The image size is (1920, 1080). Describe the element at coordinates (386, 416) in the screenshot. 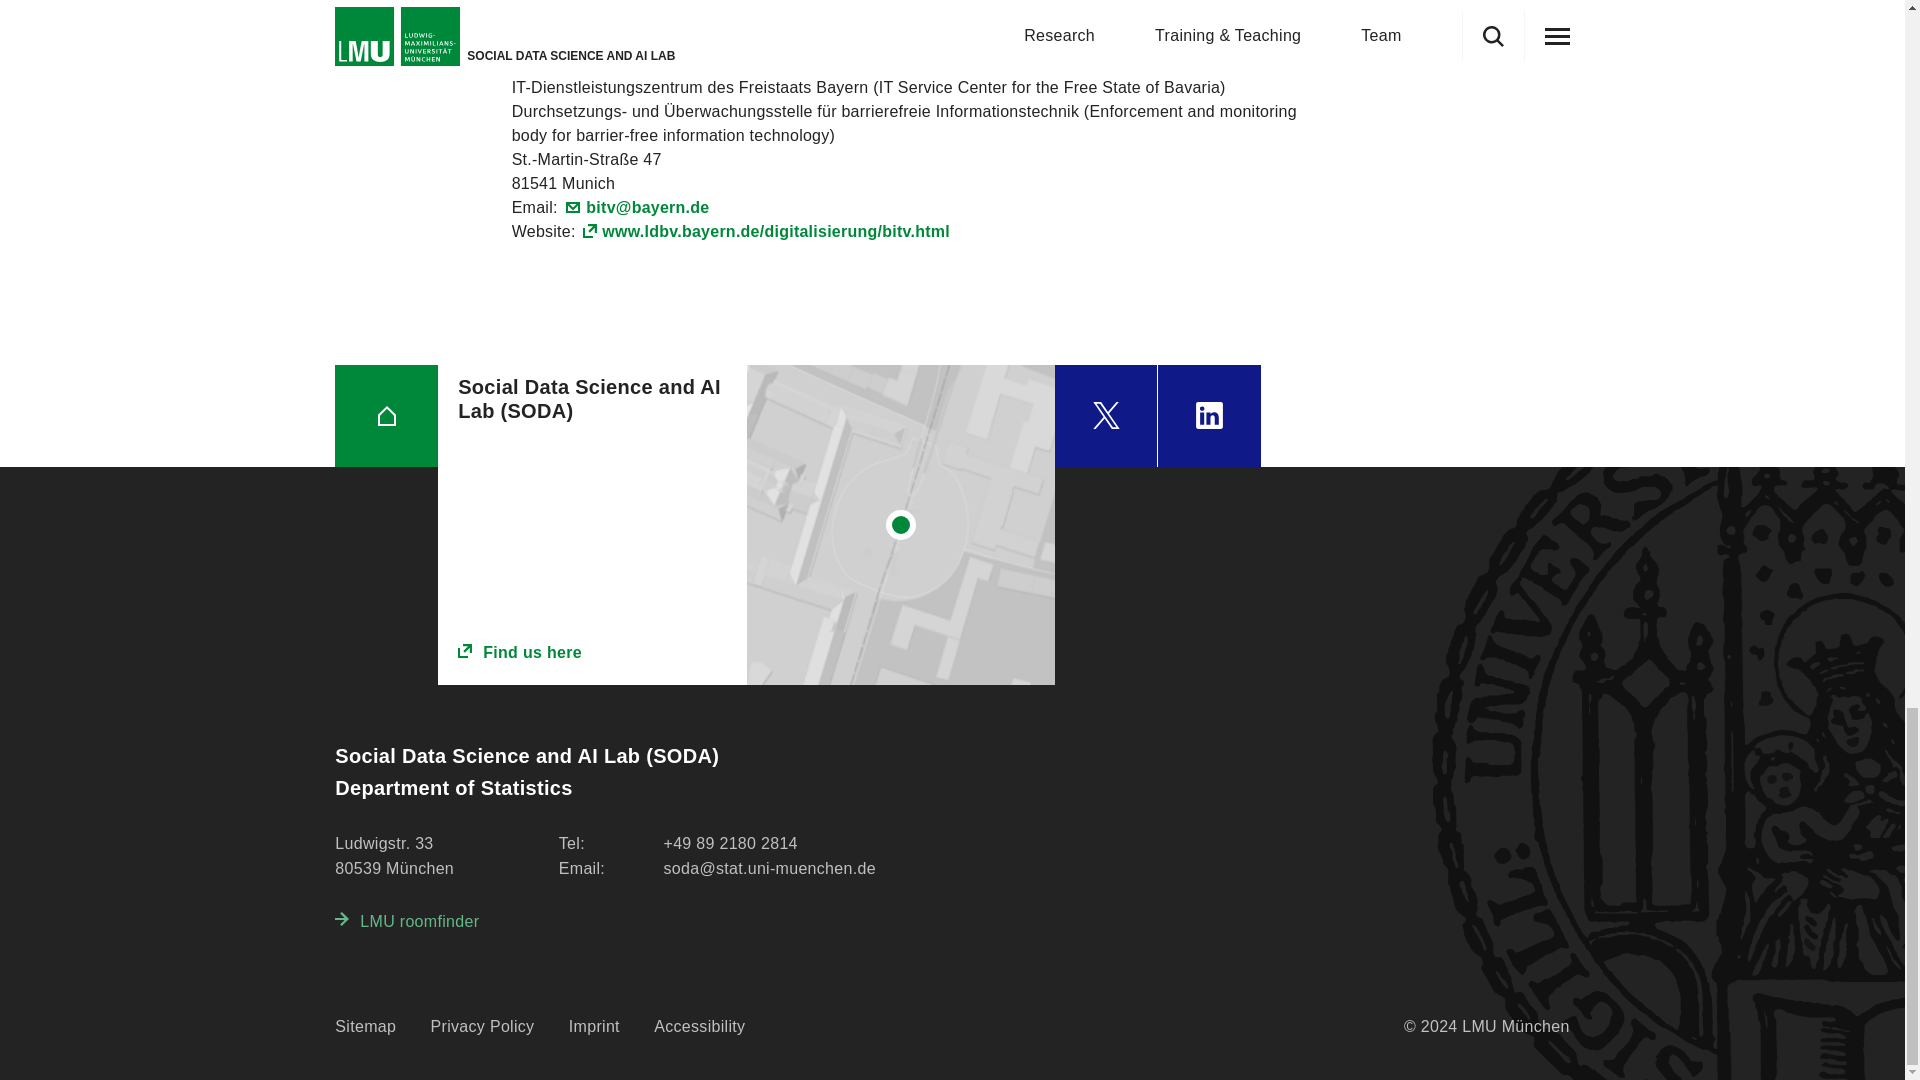

I see `Home` at that location.